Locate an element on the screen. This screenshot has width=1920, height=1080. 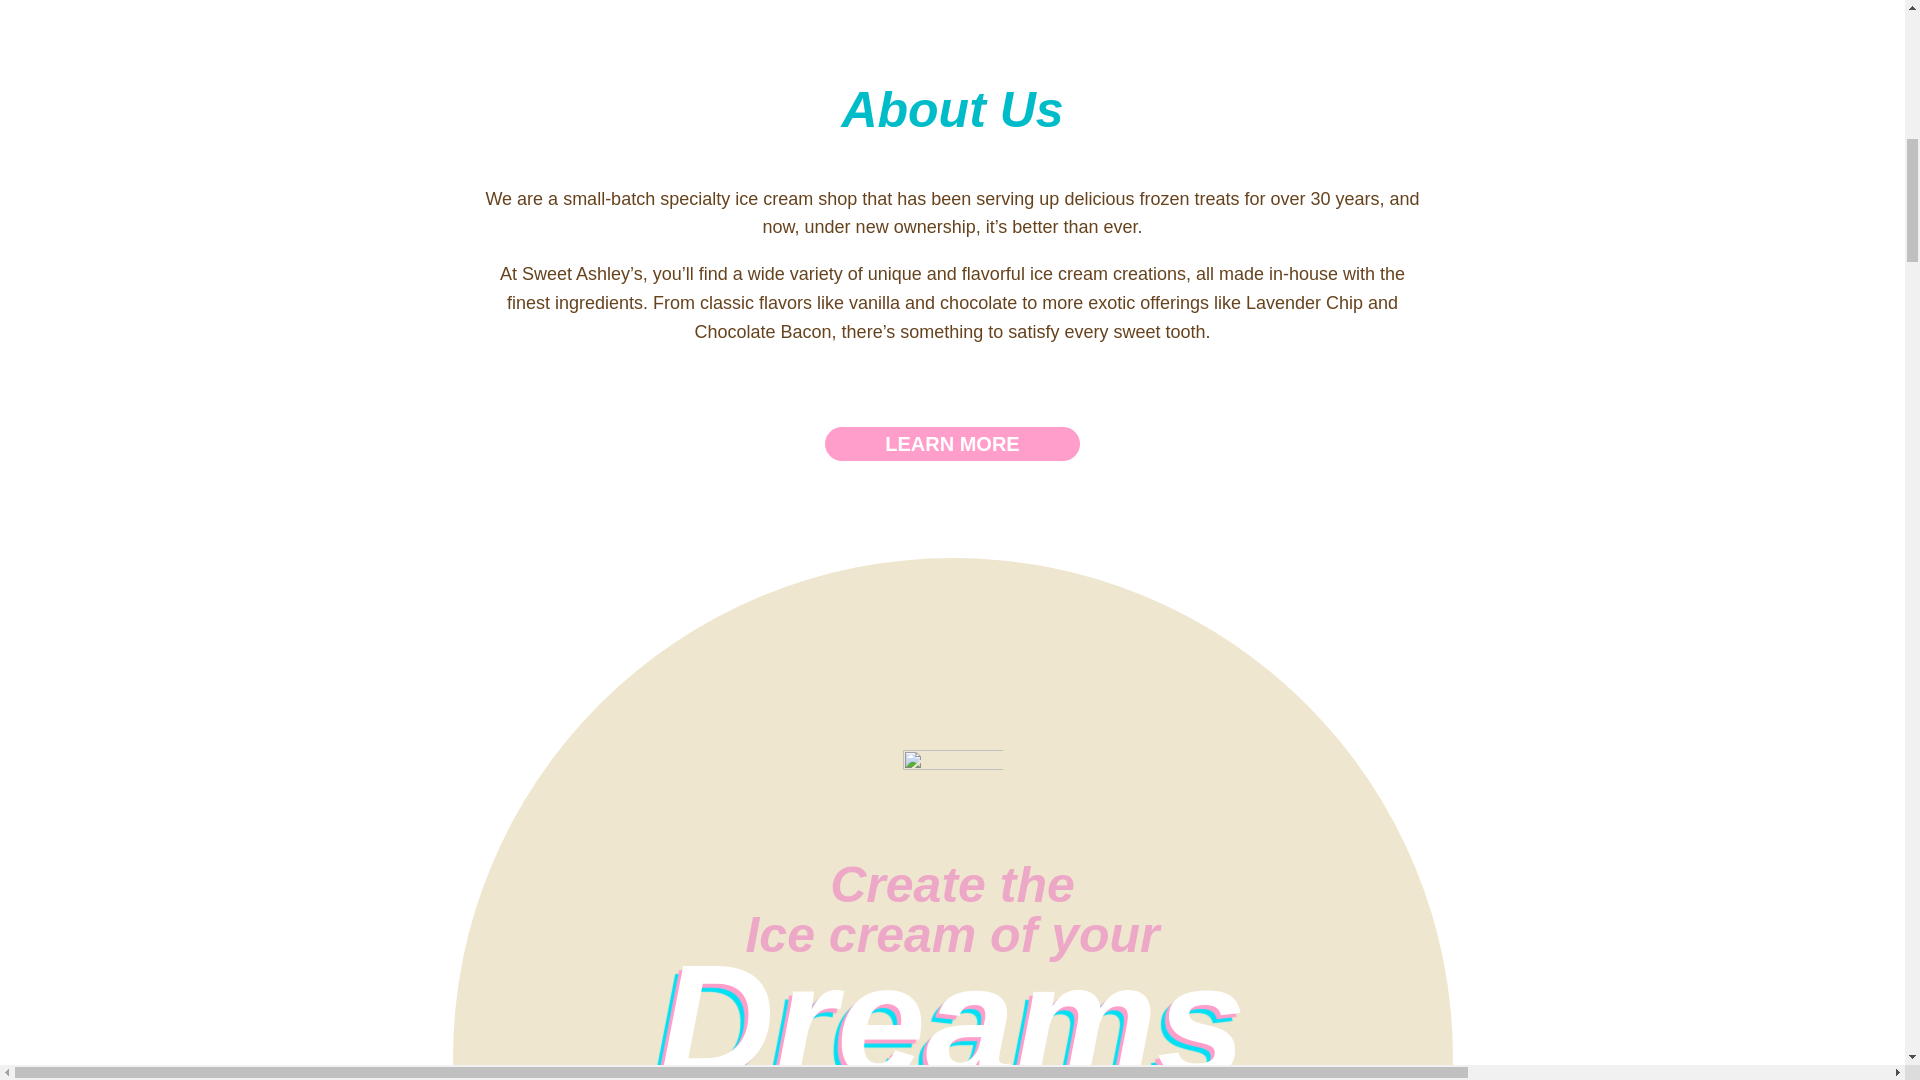
LEARN MORE is located at coordinates (952, 444).